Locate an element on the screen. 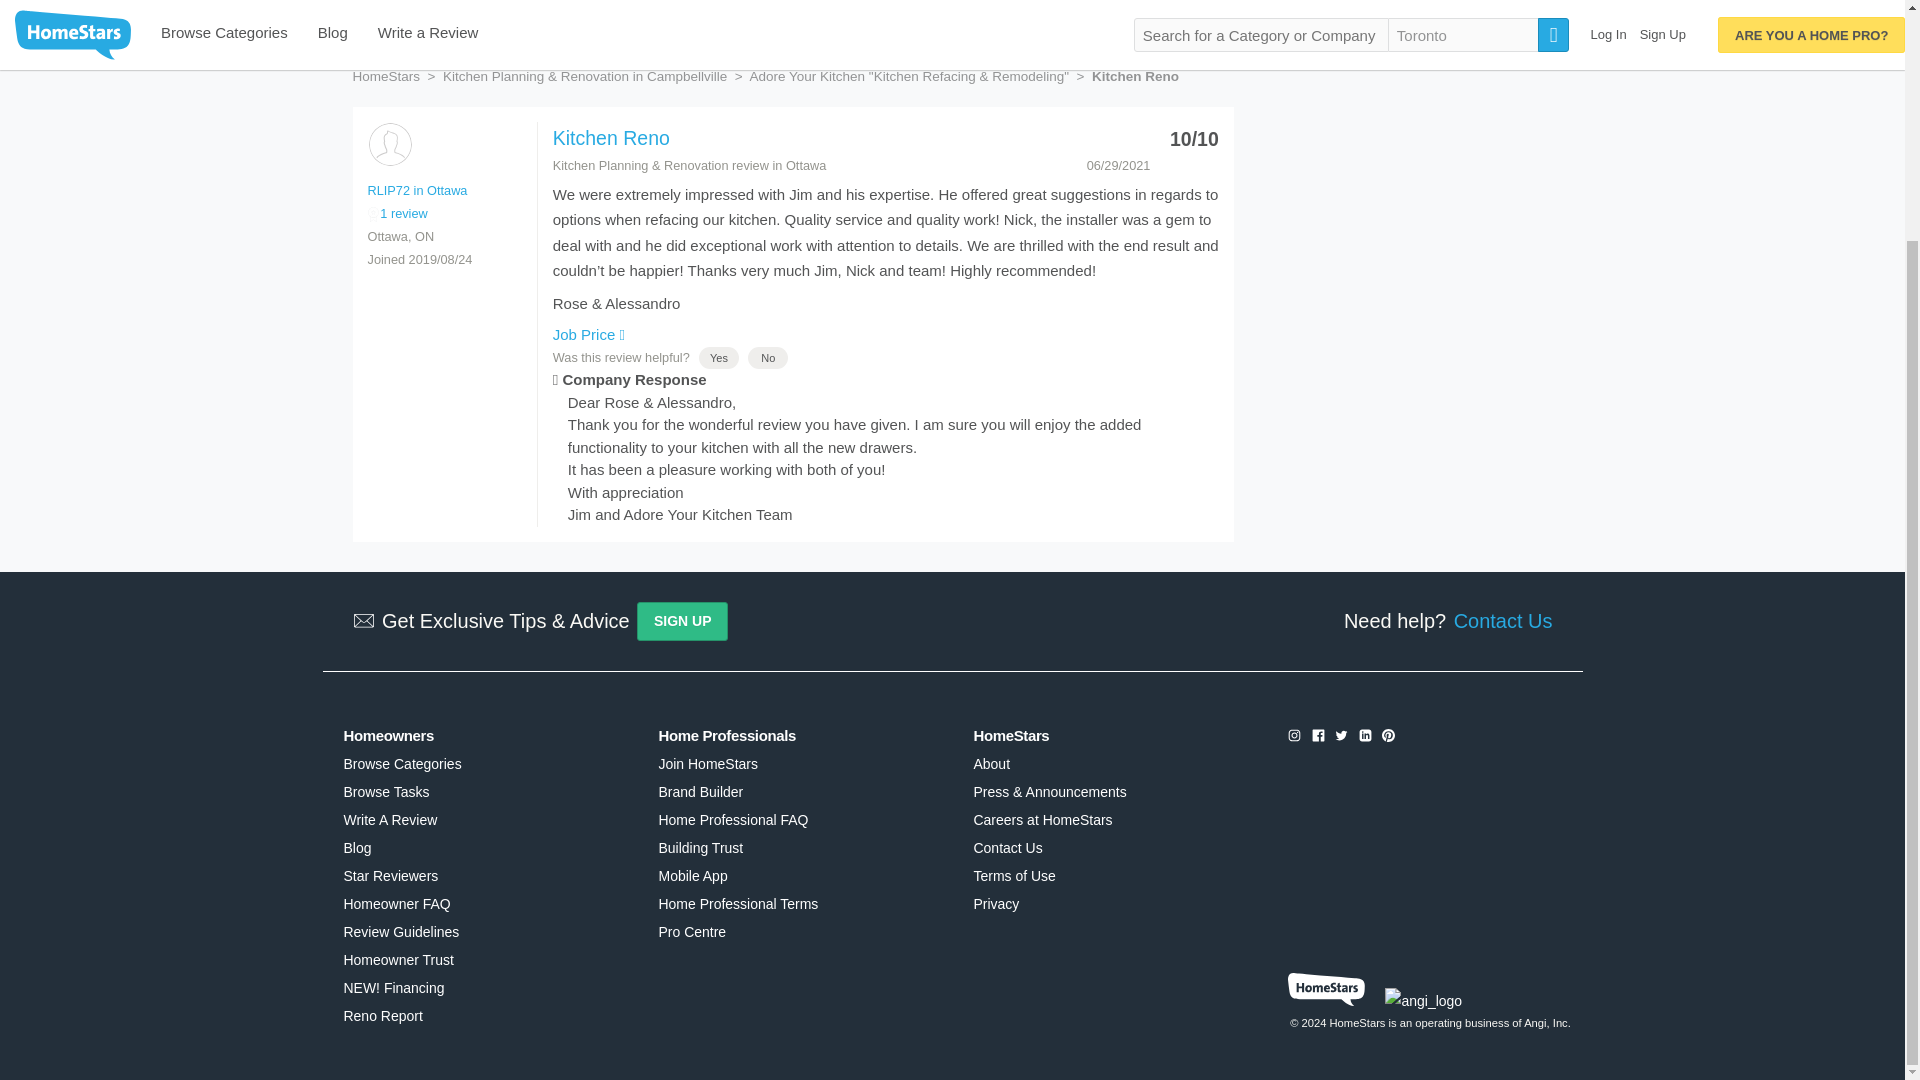  Review Guidelines is located at coordinates (400, 932).